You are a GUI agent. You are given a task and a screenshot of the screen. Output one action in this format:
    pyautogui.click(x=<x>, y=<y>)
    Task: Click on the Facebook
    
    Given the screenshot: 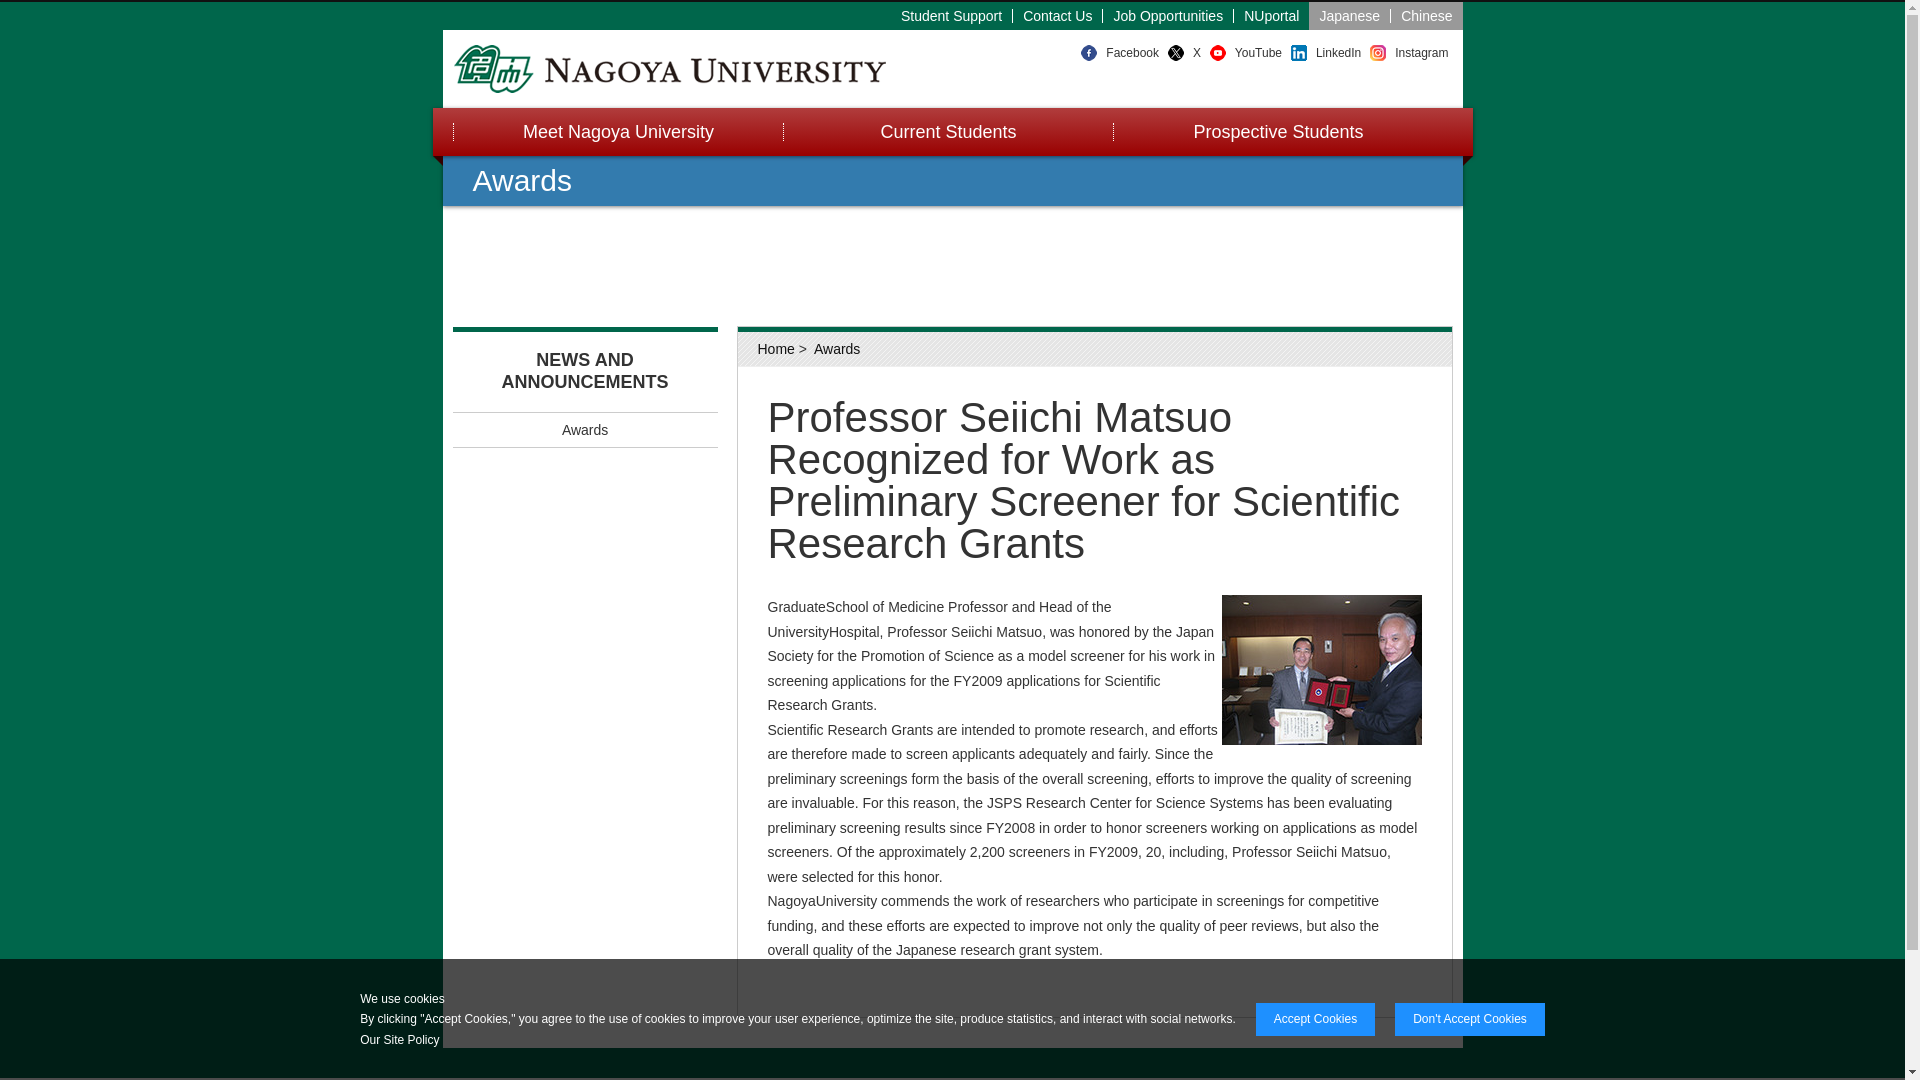 What is the action you would take?
    pyautogui.click(x=1132, y=53)
    